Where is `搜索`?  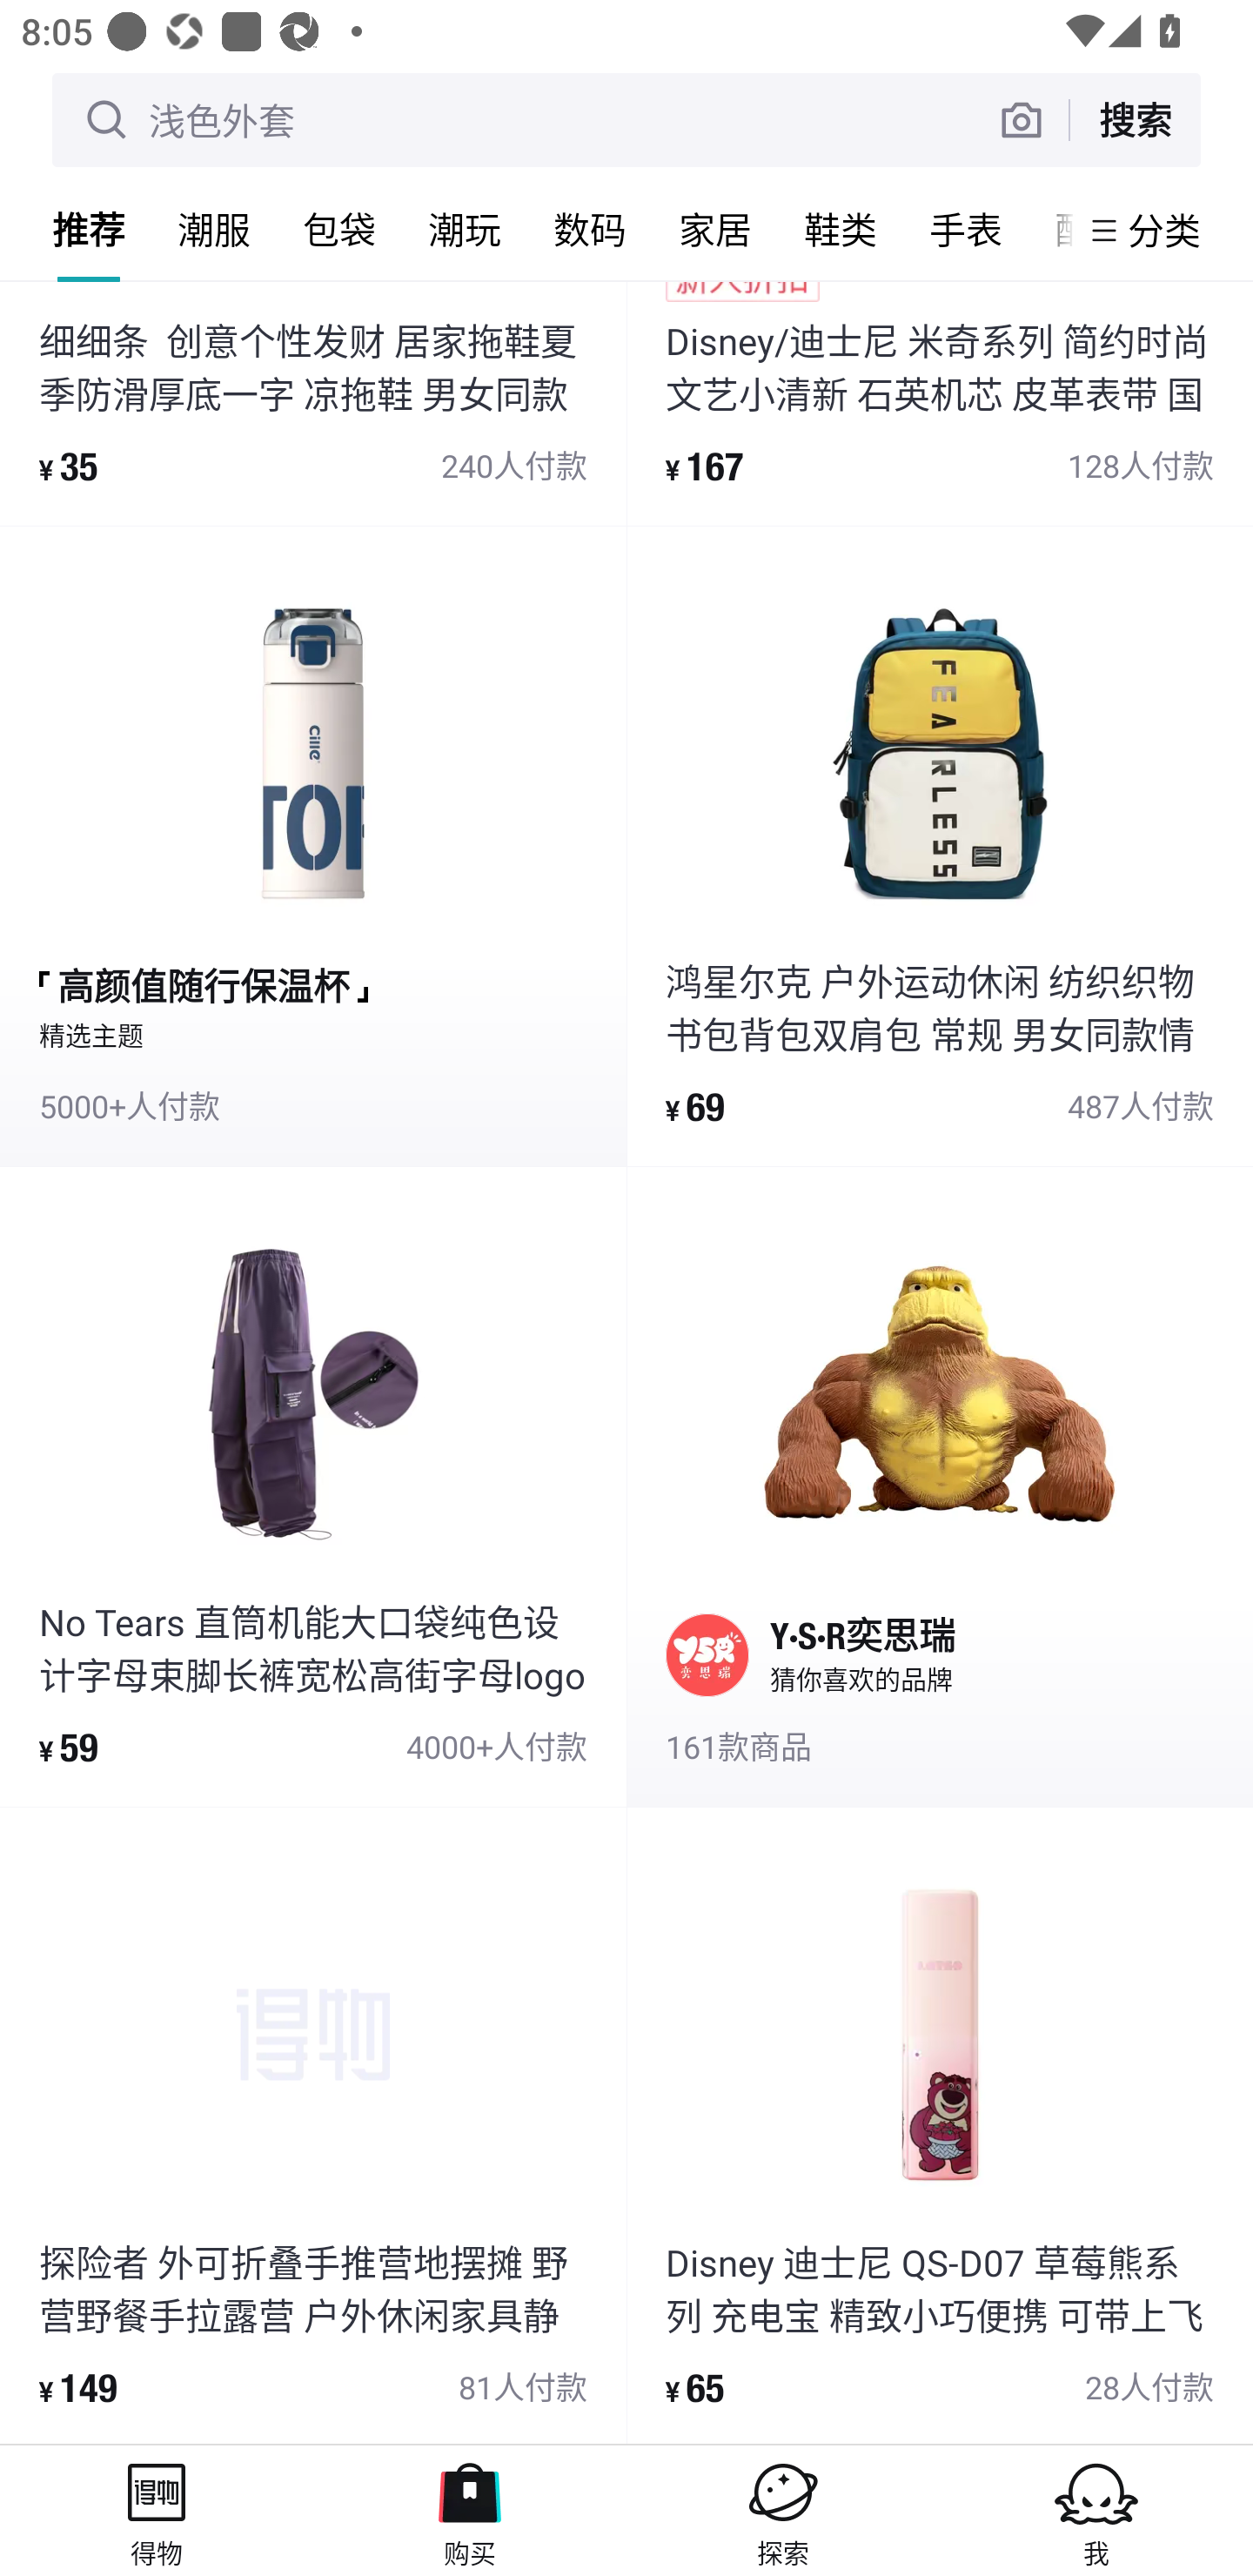 搜索 is located at coordinates (1135, 119).